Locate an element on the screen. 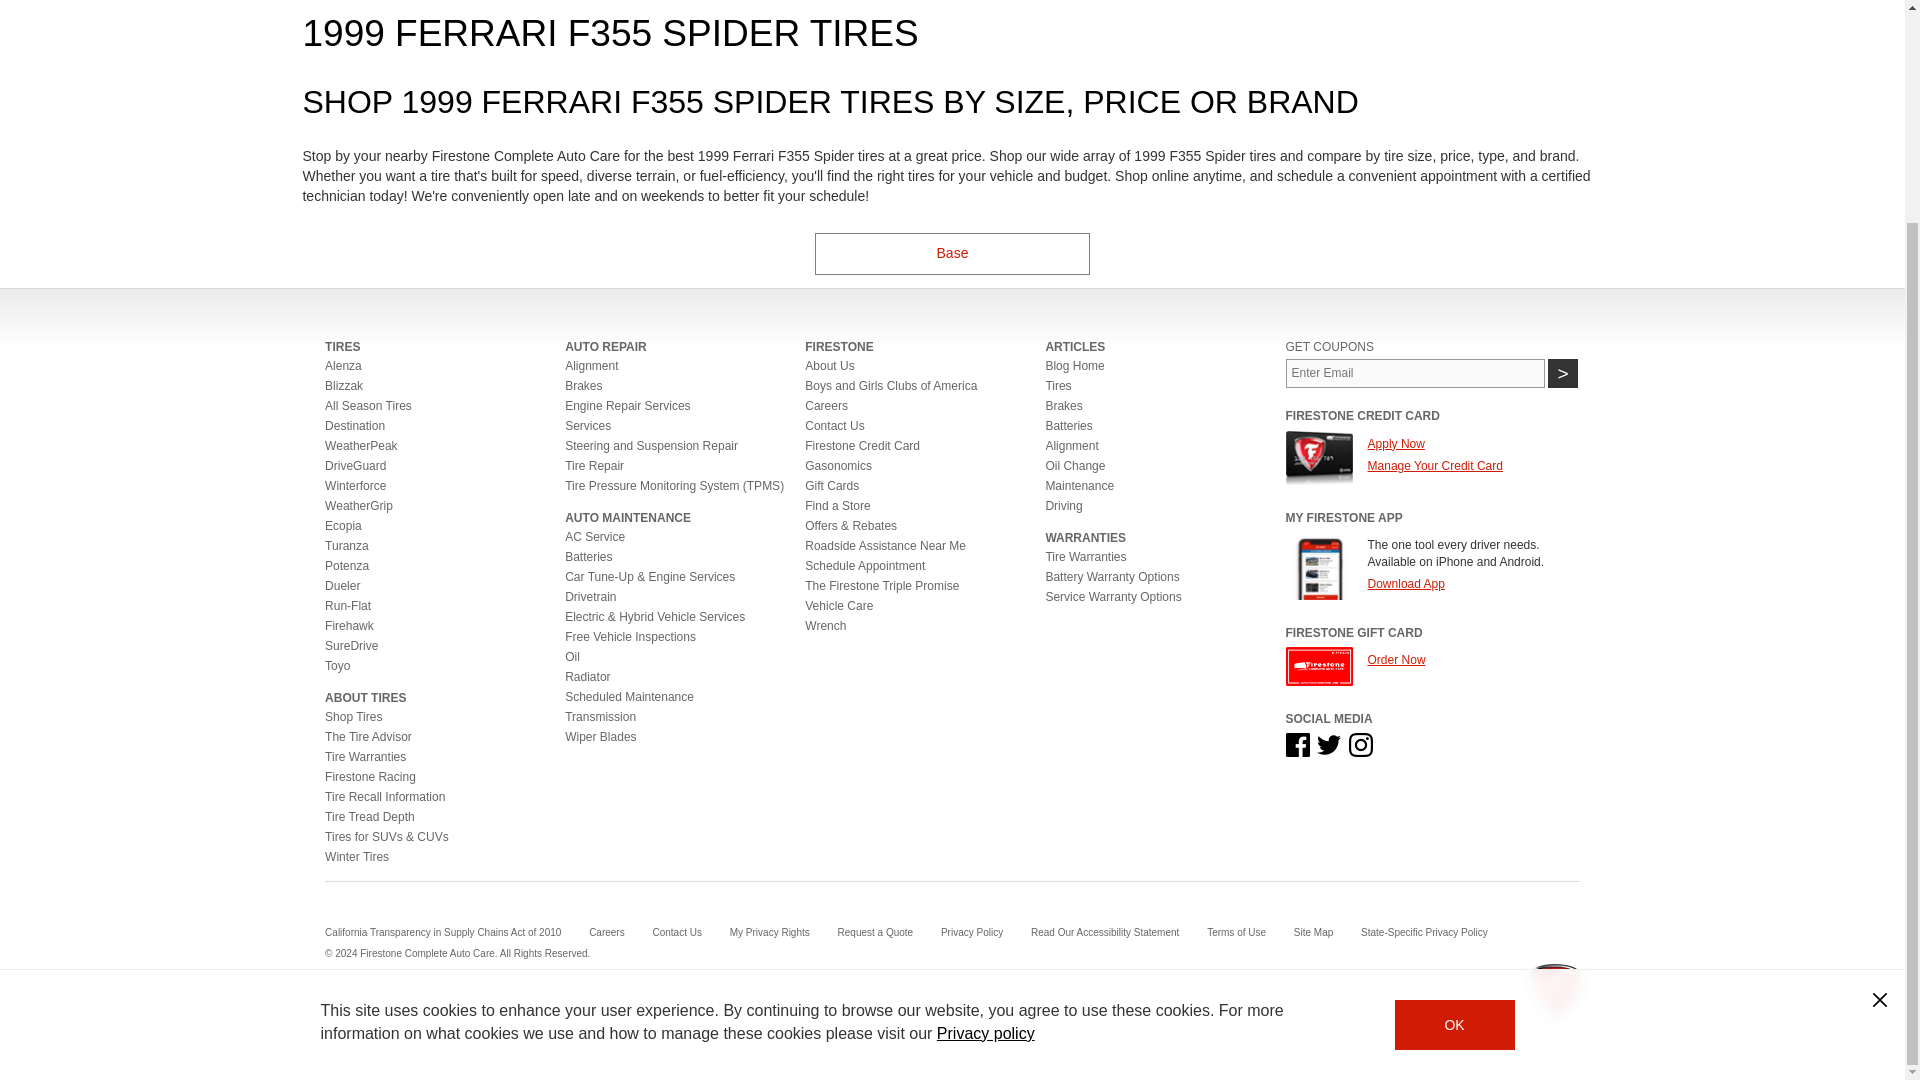 This screenshot has width=1920, height=1080. close button is located at coordinates (1880, 732).